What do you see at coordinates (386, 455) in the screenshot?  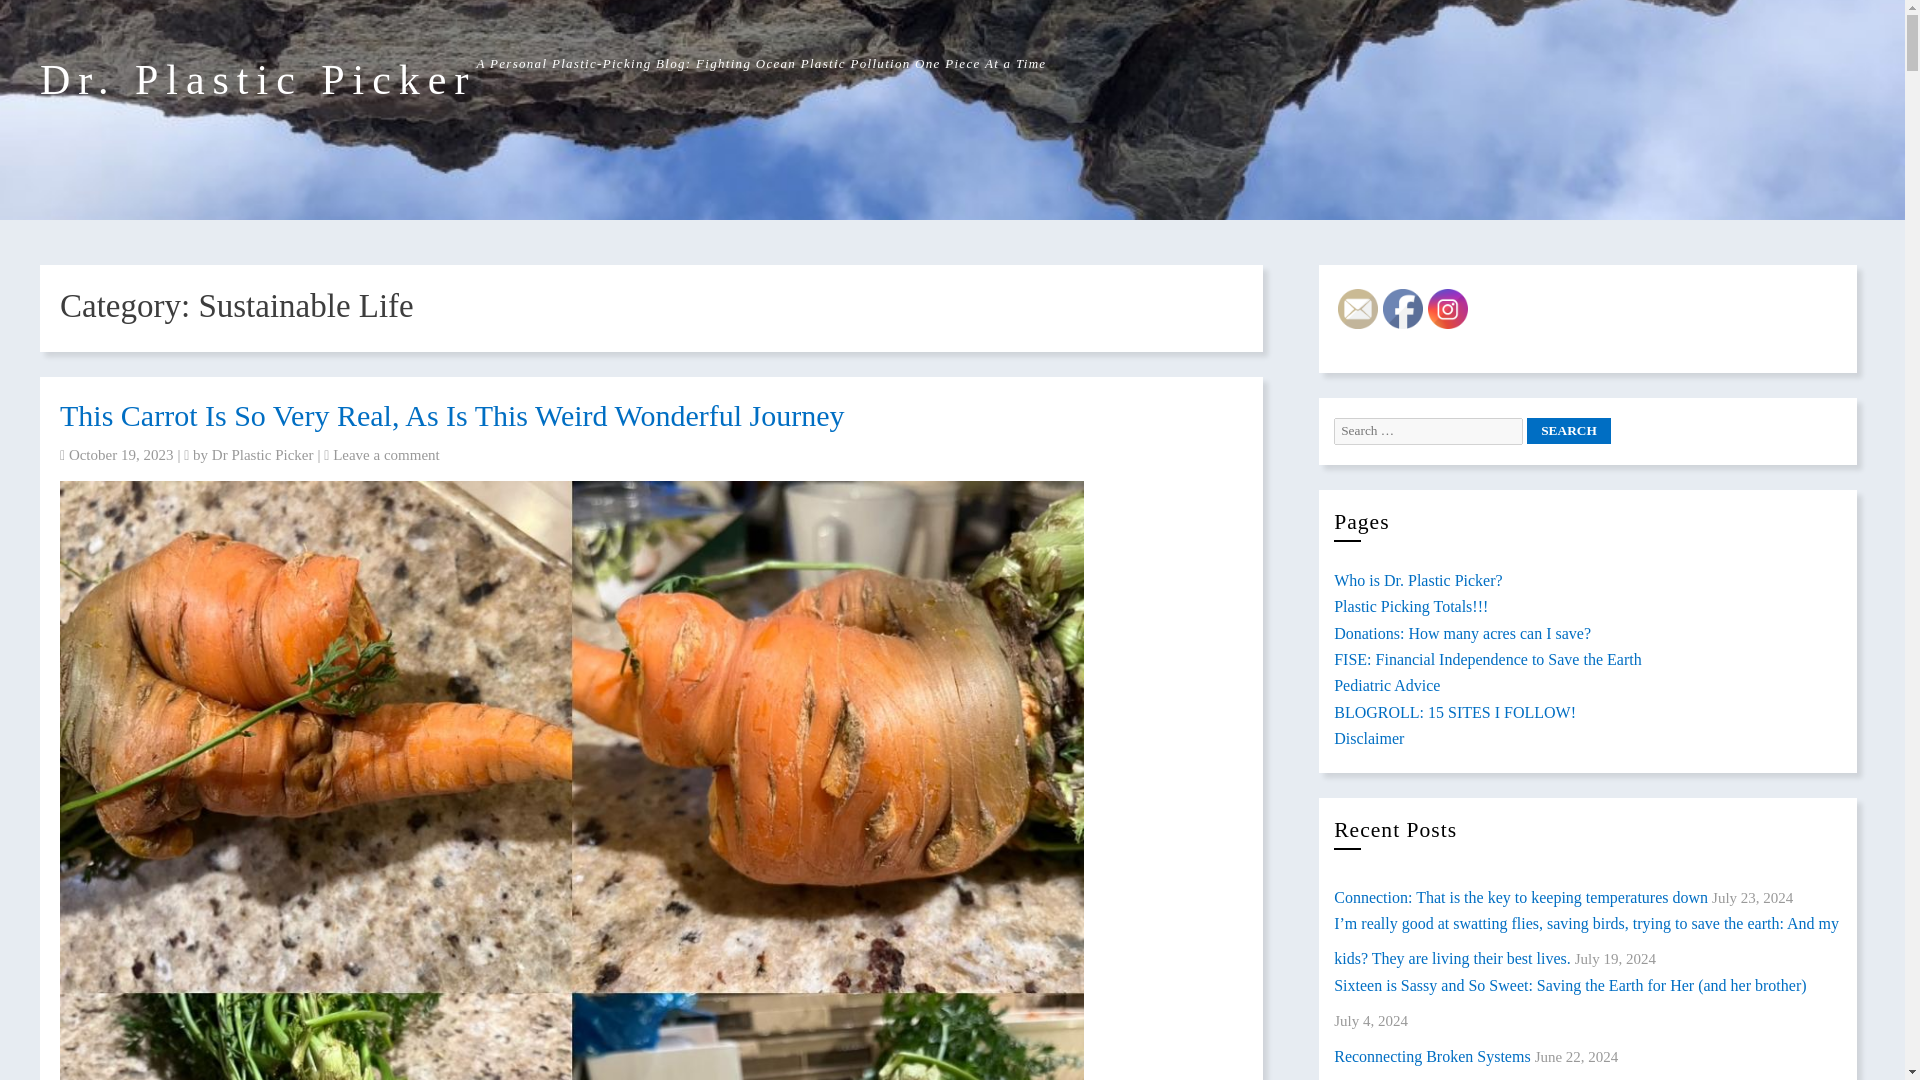 I see `Leave a comment` at bounding box center [386, 455].